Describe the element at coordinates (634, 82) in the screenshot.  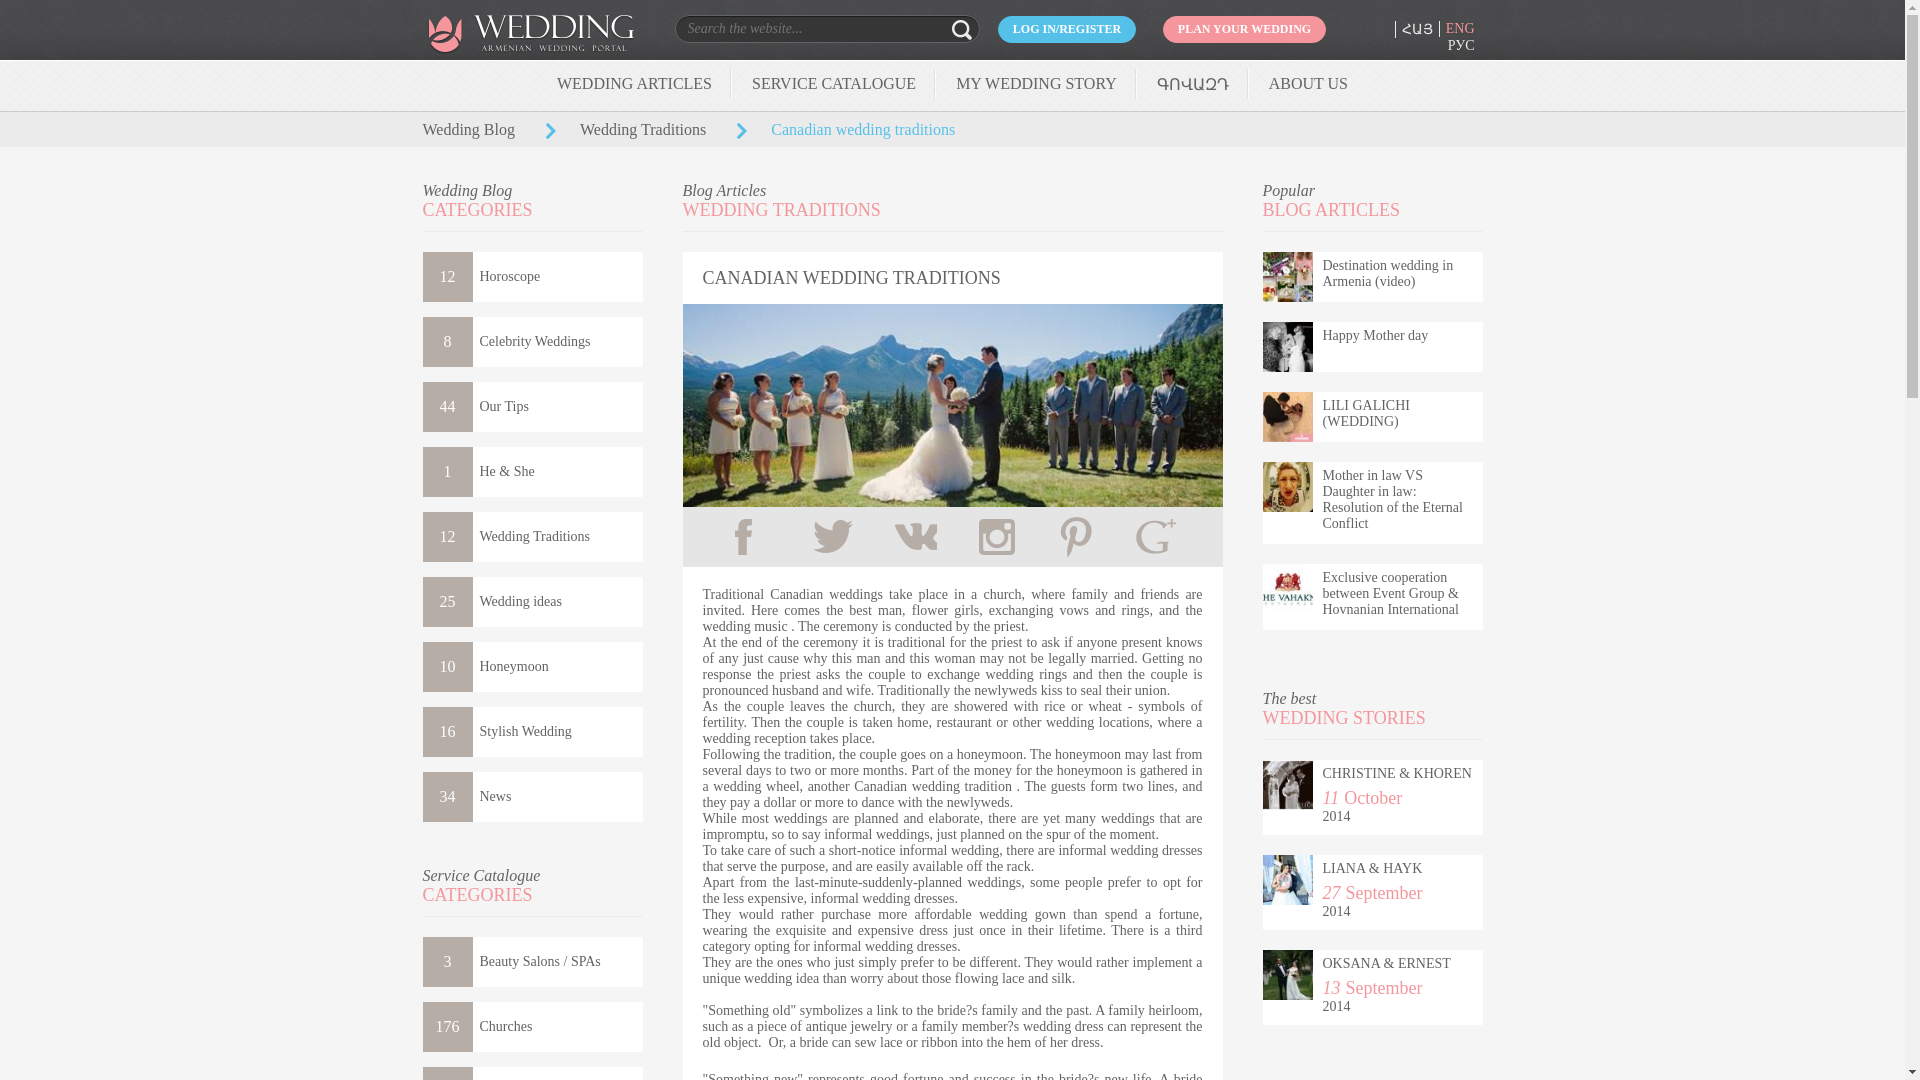
I see `WEDDING ARTICLES` at that location.